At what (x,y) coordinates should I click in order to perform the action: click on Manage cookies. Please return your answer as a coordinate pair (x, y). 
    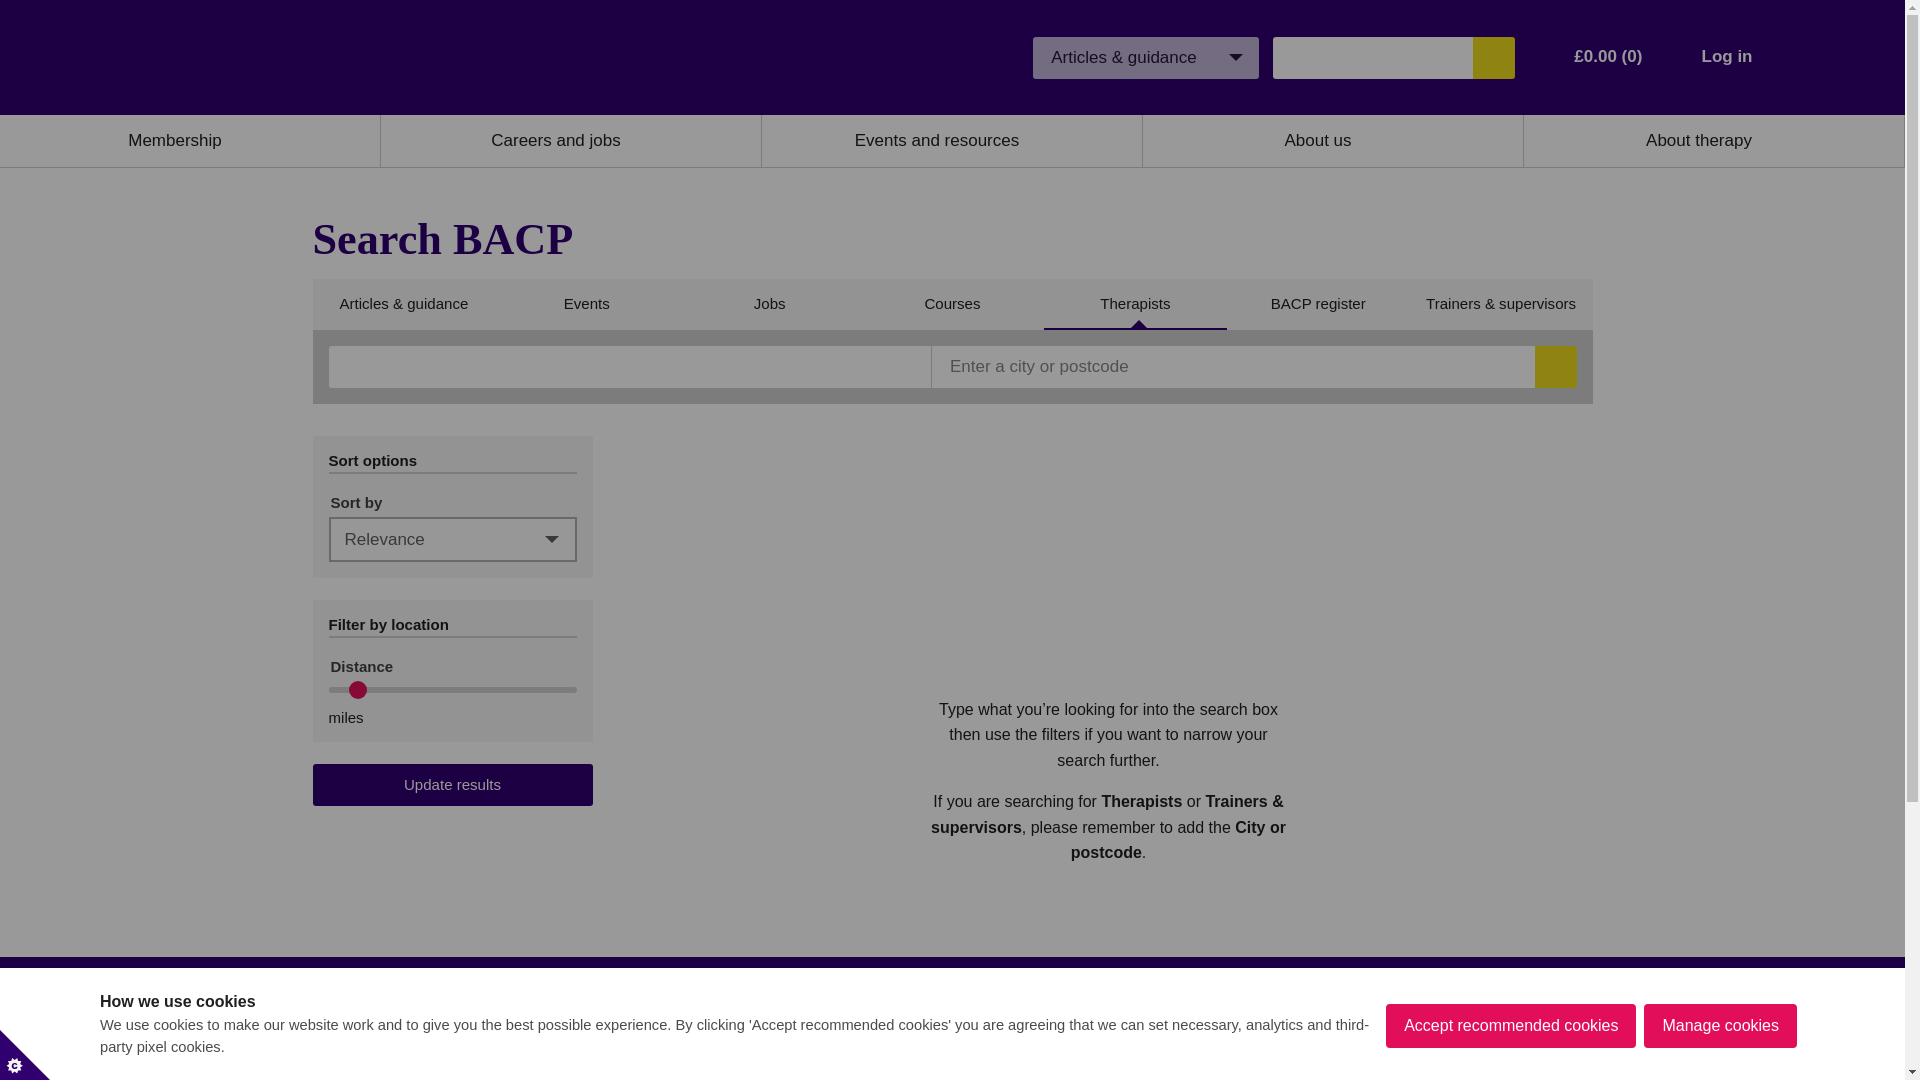
    Looking at the image, I should click on (1720, 1070).